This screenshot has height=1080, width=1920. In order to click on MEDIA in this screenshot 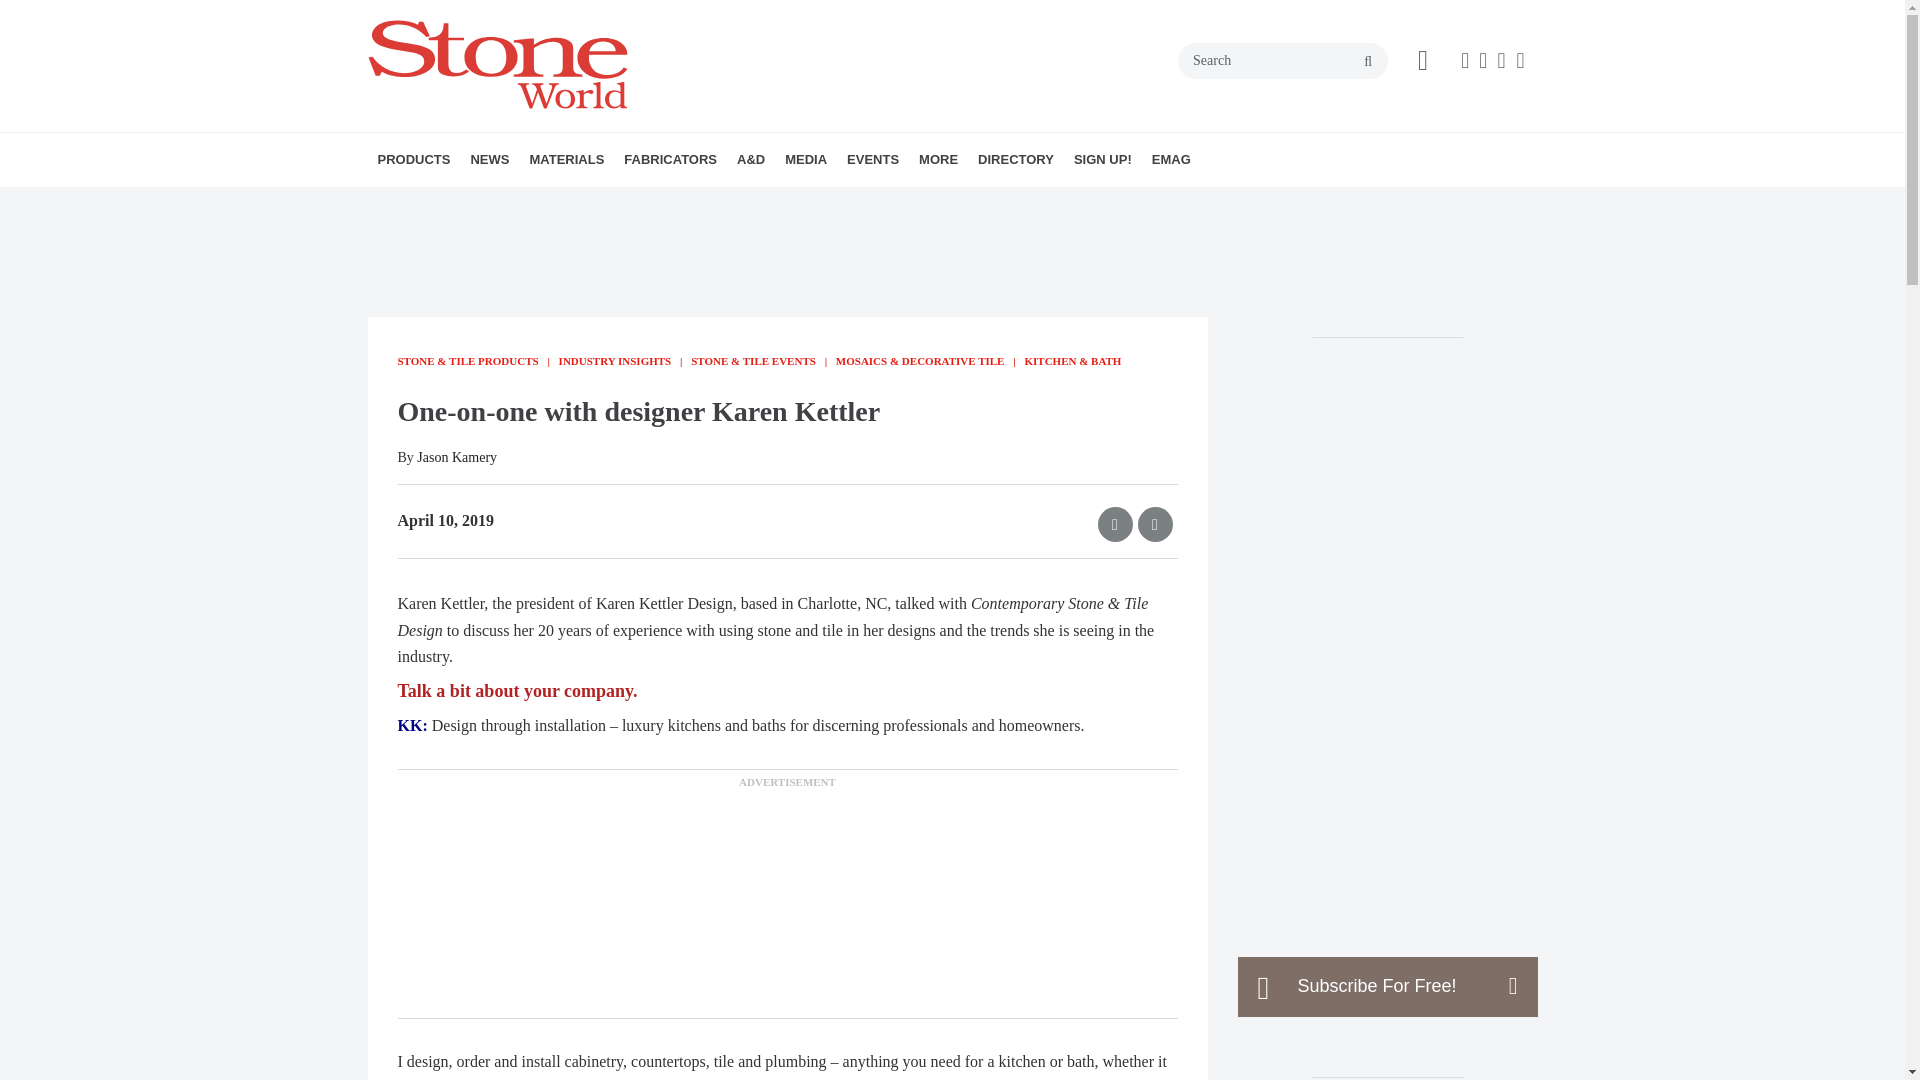, I will do `click(806, 159)`.